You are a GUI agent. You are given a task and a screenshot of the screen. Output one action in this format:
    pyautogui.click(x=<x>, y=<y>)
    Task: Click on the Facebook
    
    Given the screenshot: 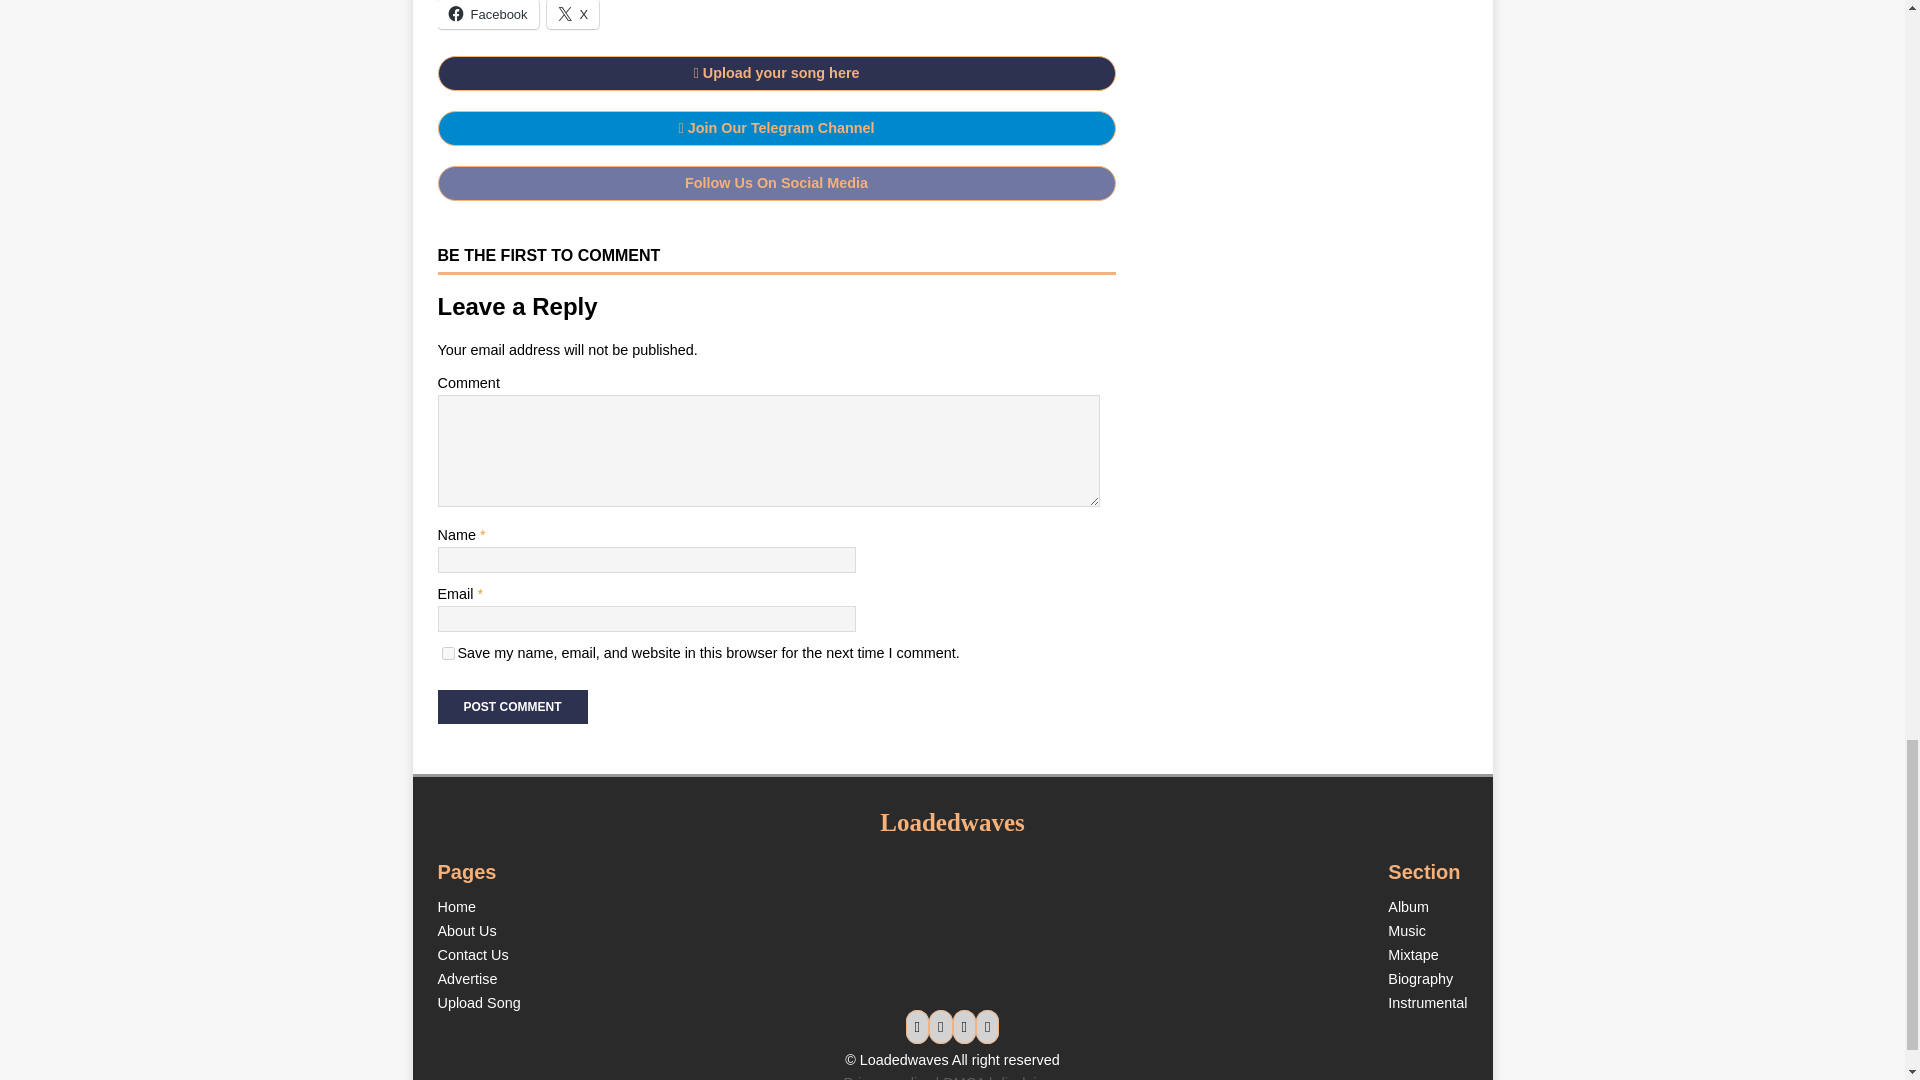 What is the action you would take?
    pyautogui.click(x=488, y=14)
    